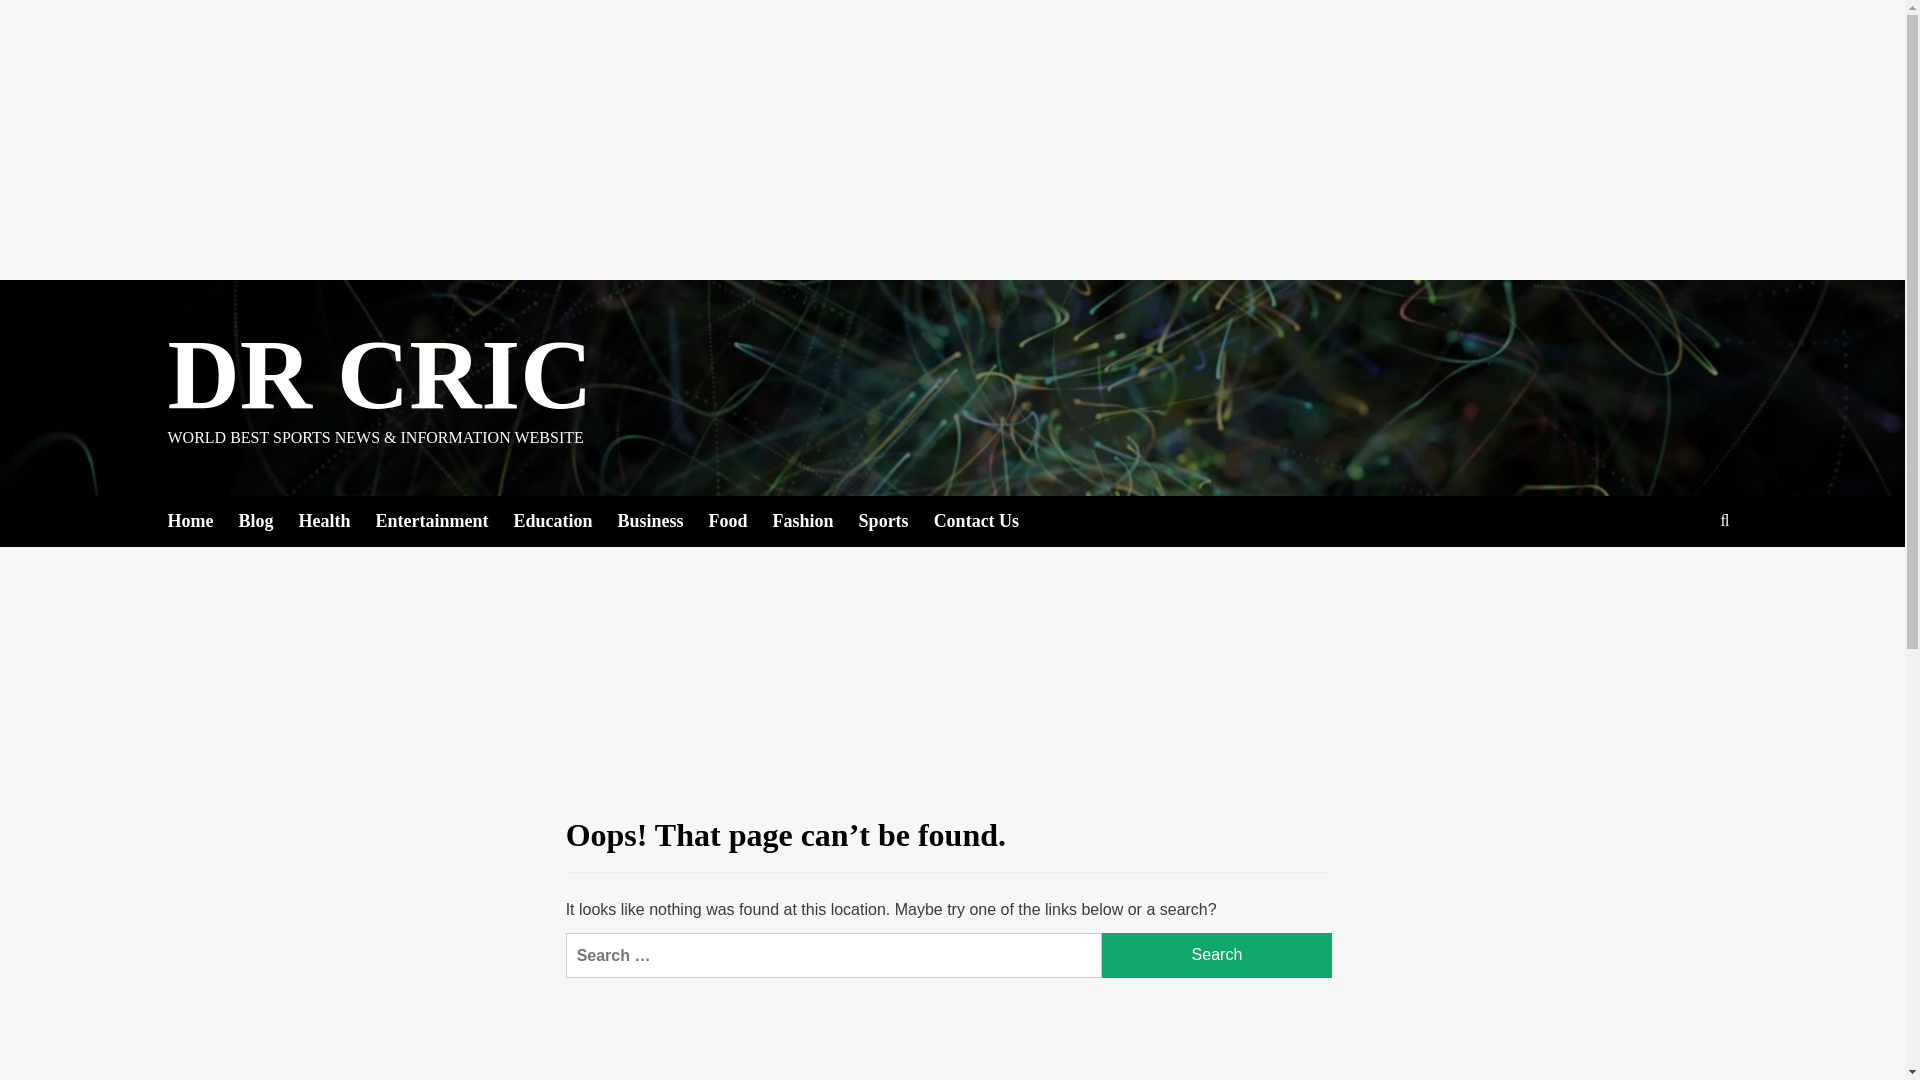 The image size is (1920, 1080). Describe the element at coordinates (740, 520) in the screenshot. I see `Food` at that location.